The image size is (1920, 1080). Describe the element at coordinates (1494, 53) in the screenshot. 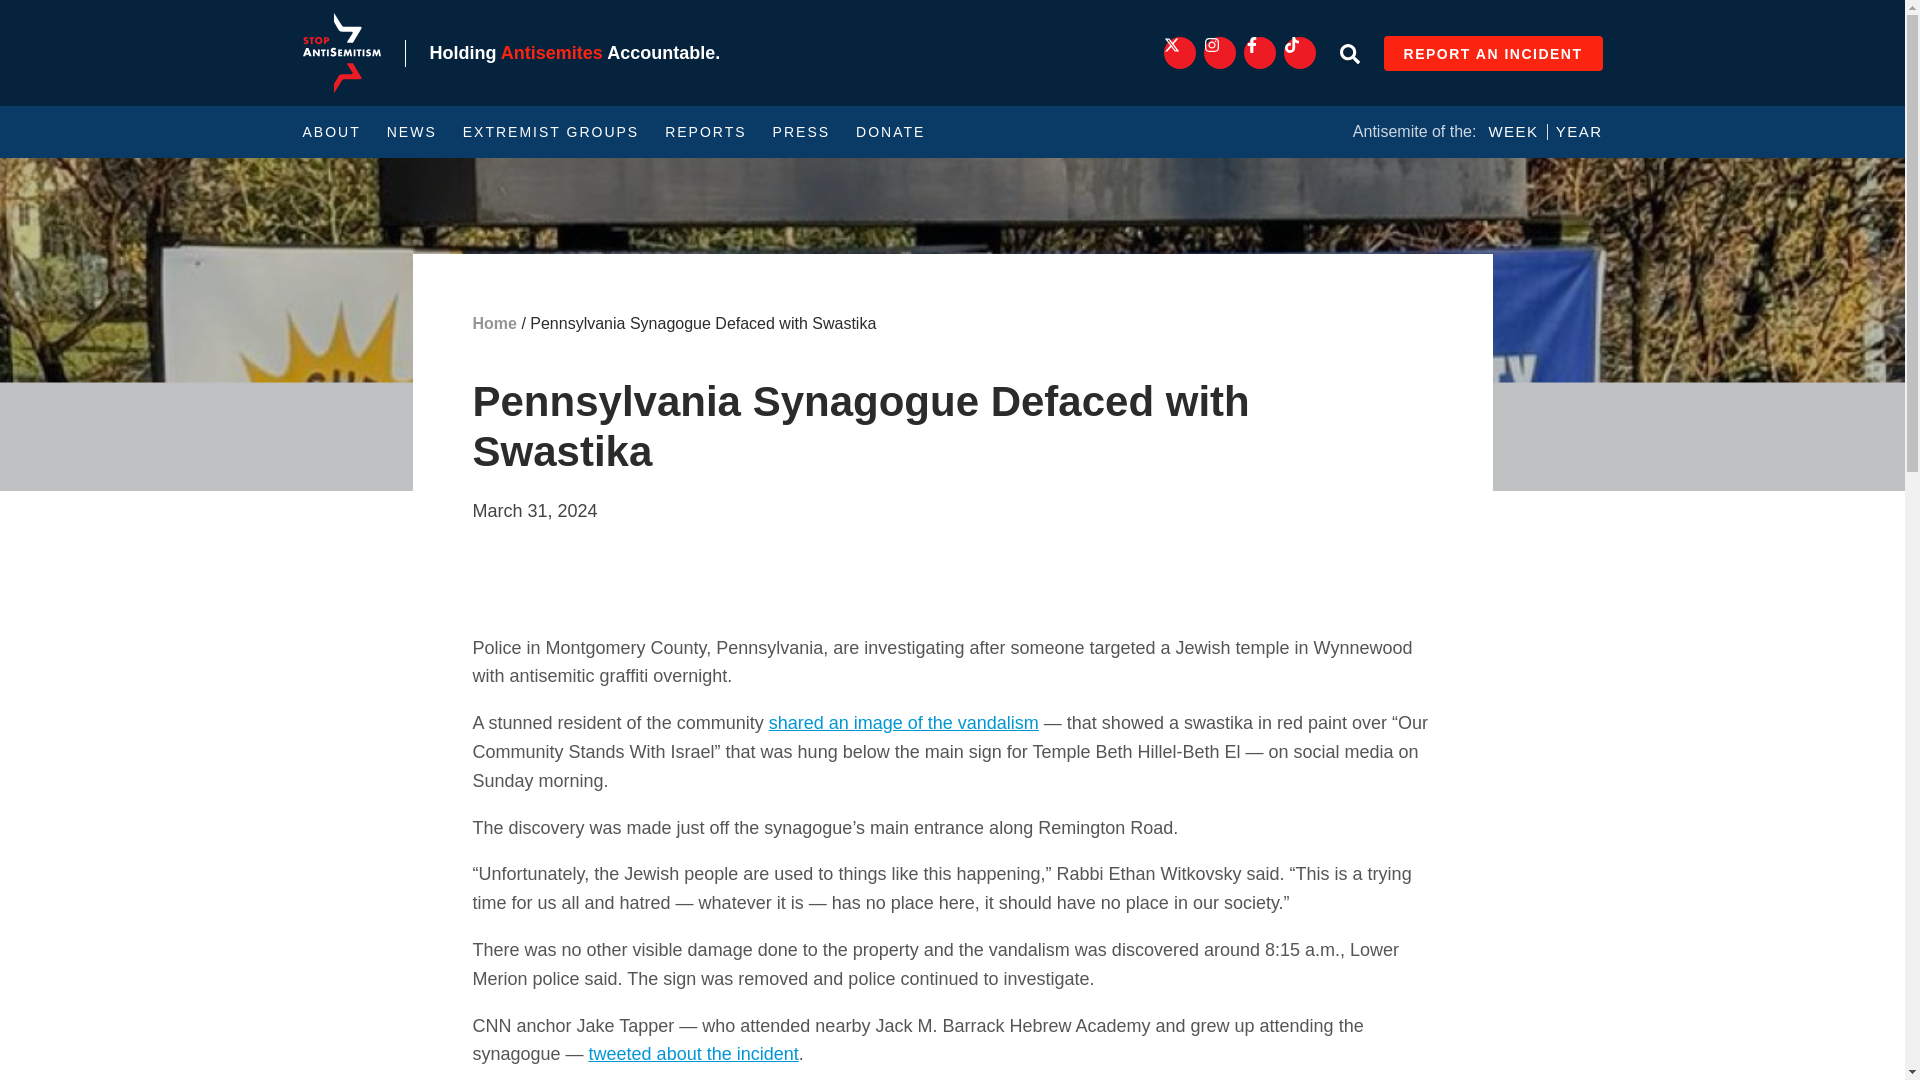

I see `REPORT AN INCIDENT` at that location.